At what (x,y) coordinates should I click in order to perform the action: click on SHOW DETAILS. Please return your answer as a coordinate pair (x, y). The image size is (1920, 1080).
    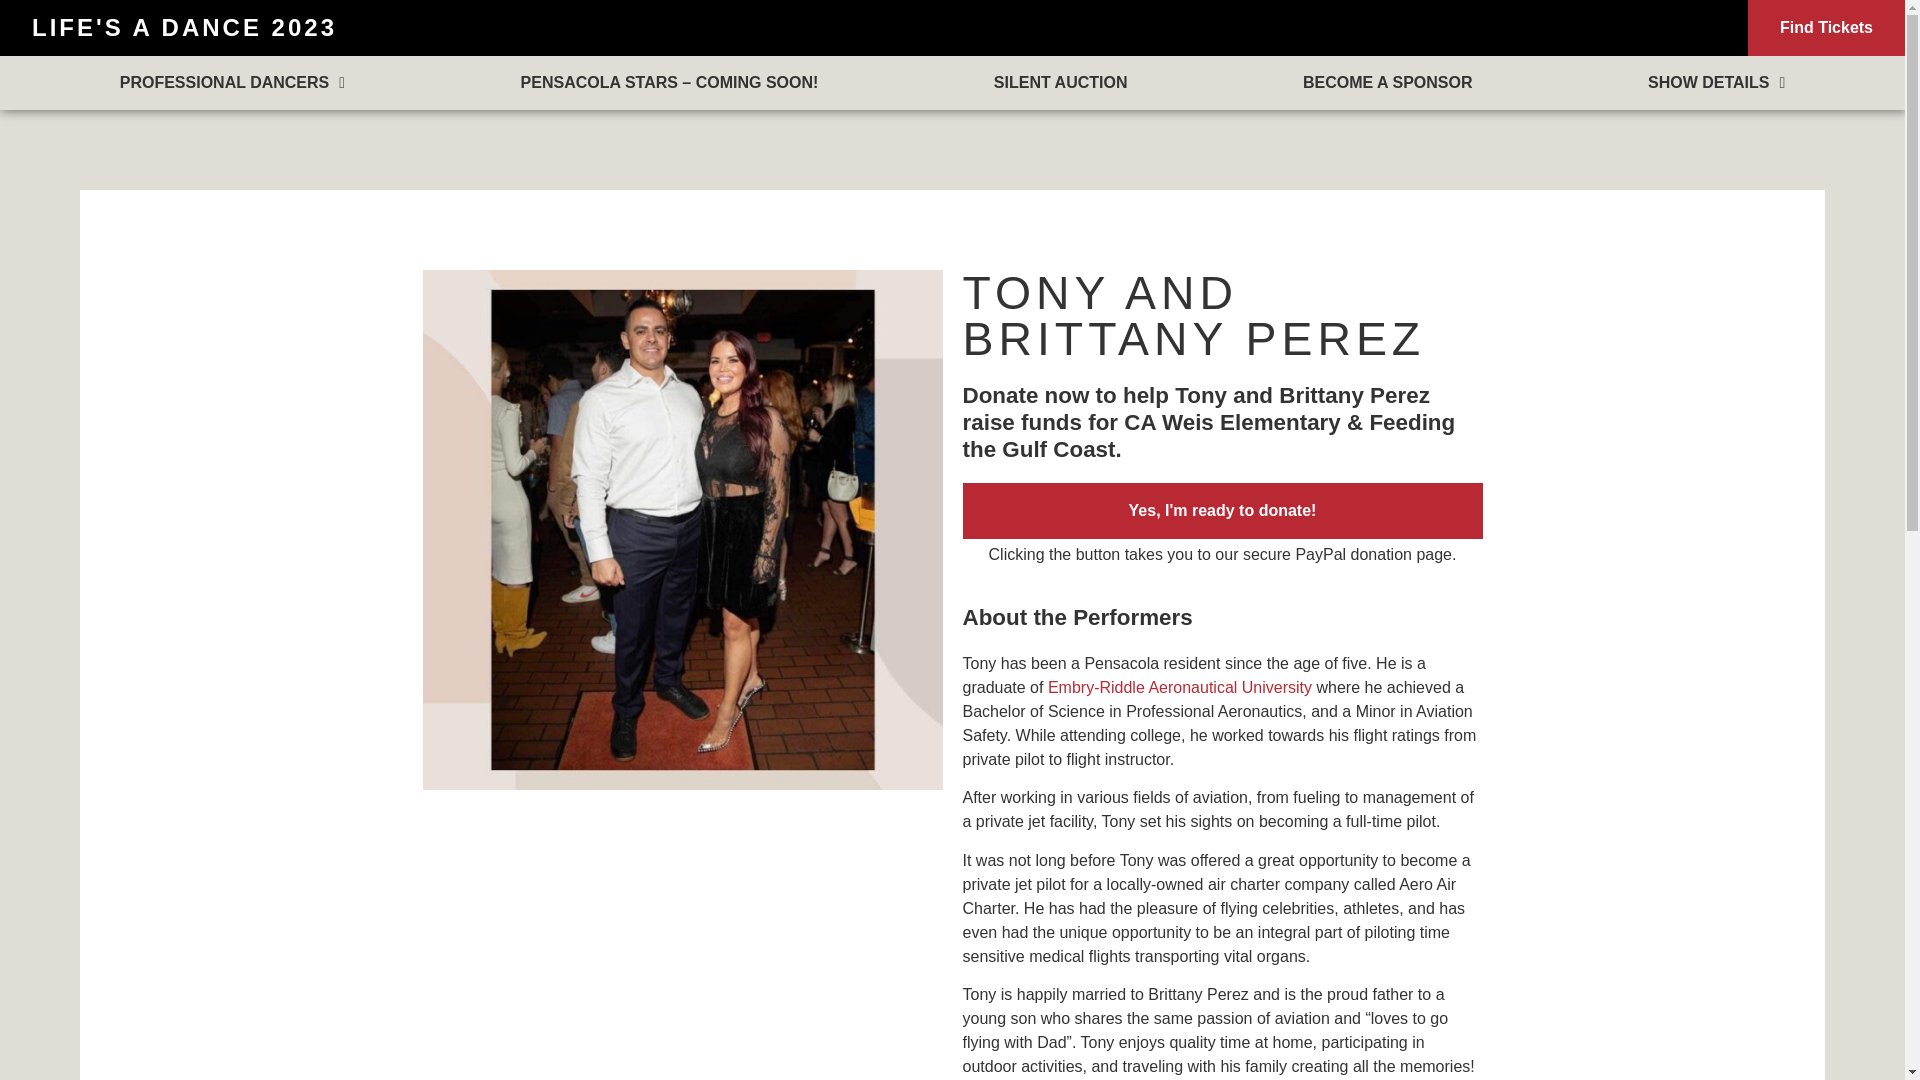
    Looking at the image, I should click on (1716, 83).